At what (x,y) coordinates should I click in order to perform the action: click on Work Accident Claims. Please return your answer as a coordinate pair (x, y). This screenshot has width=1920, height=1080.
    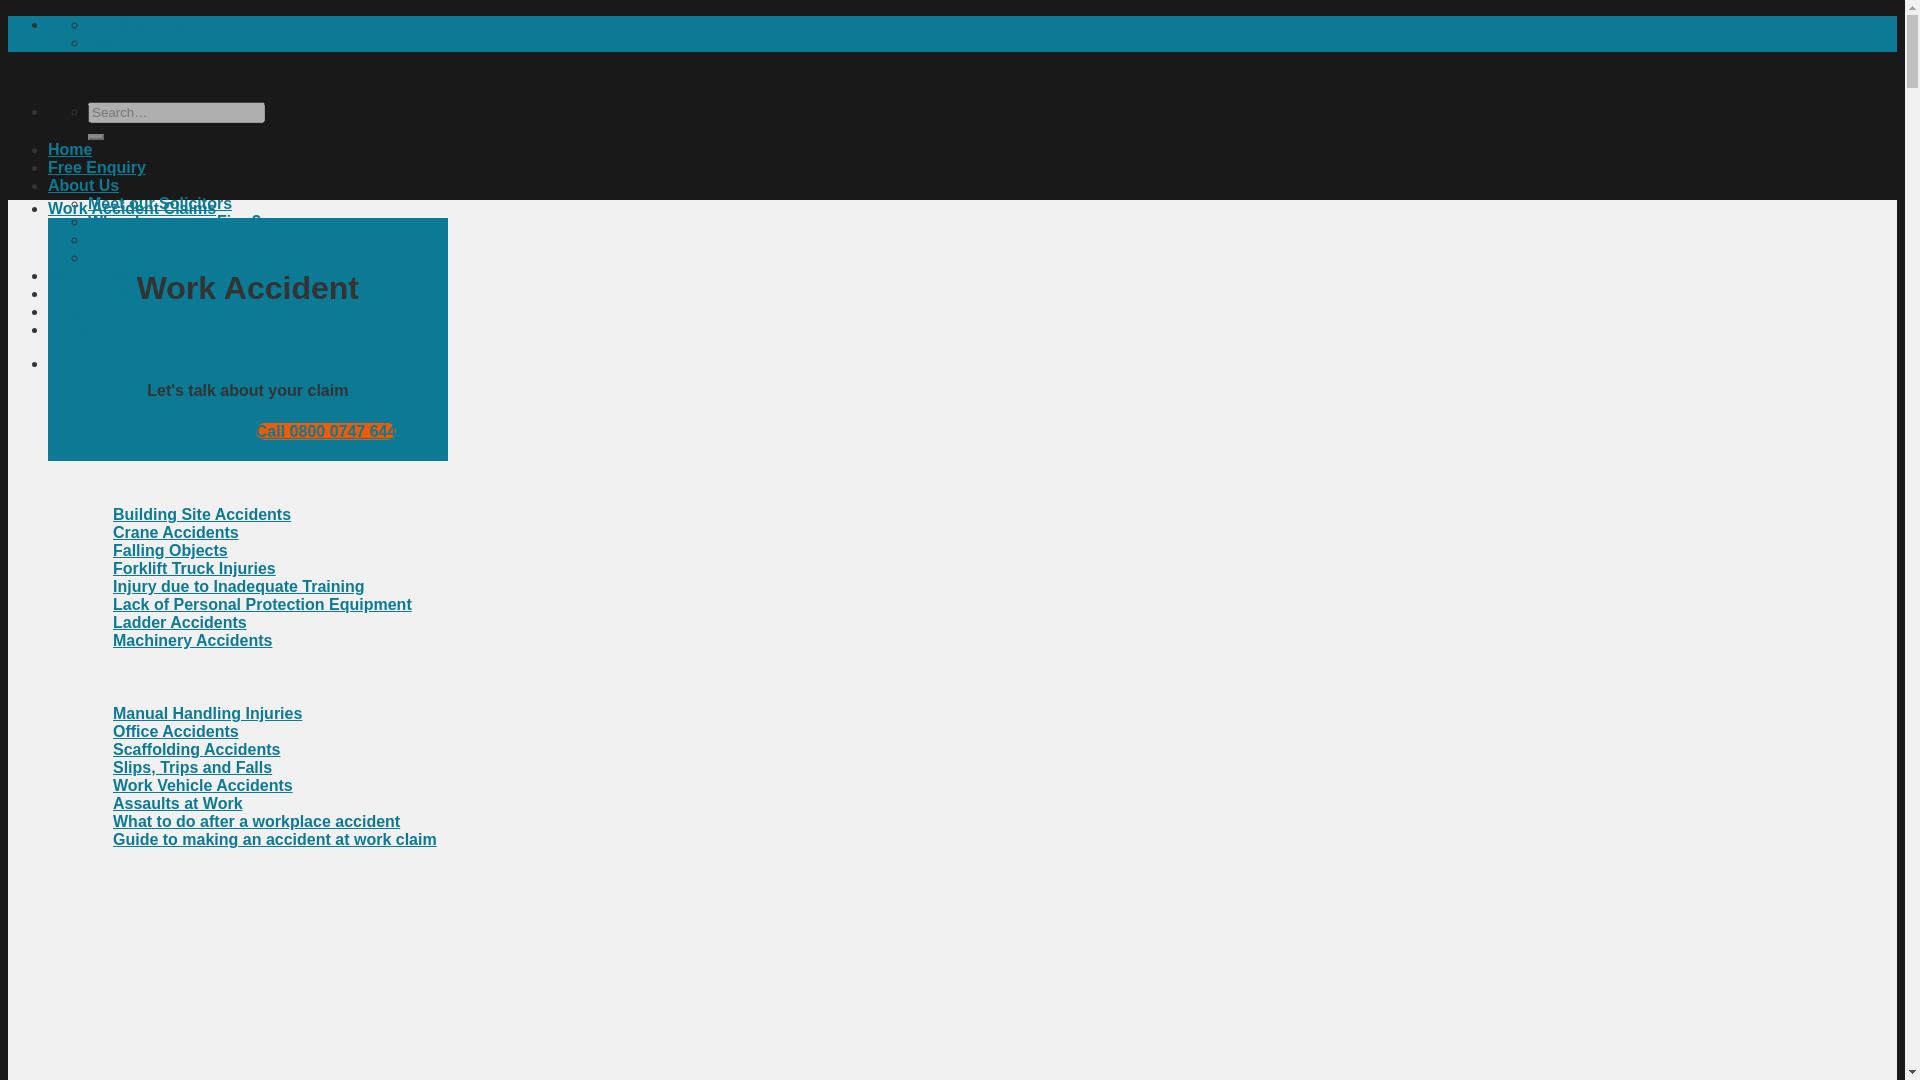
    Looking at the image, I should click on (132, 208).